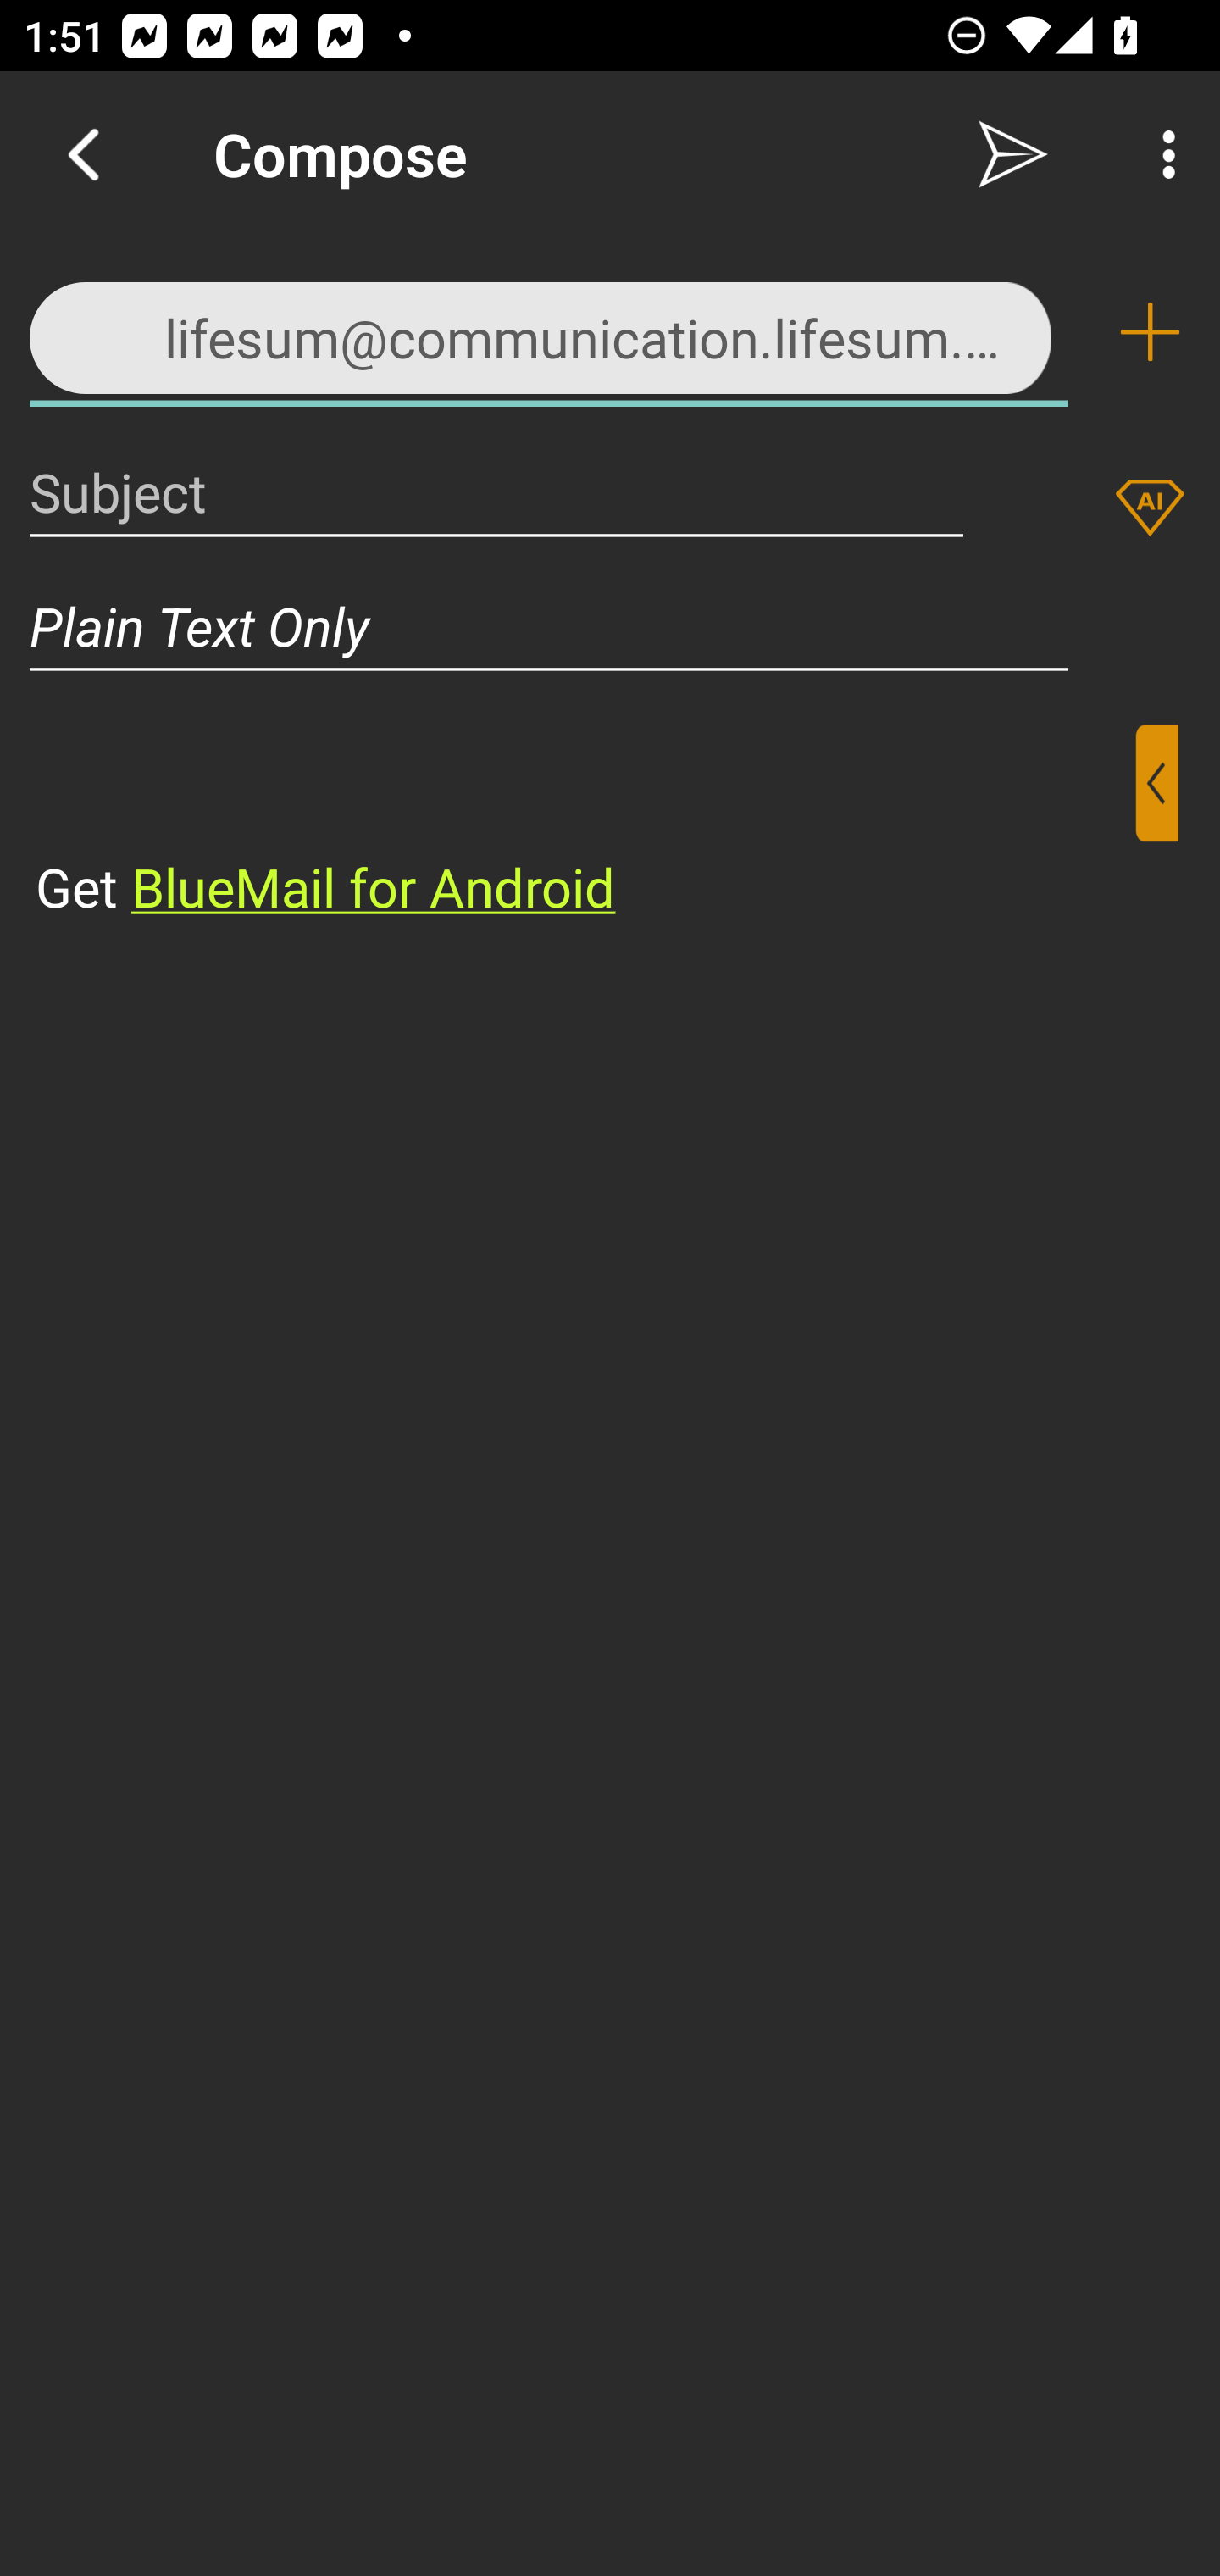 Image resolution: width=1220 pixels, height=2576 pixels. I want to click on More Options, so click(1161, 154).